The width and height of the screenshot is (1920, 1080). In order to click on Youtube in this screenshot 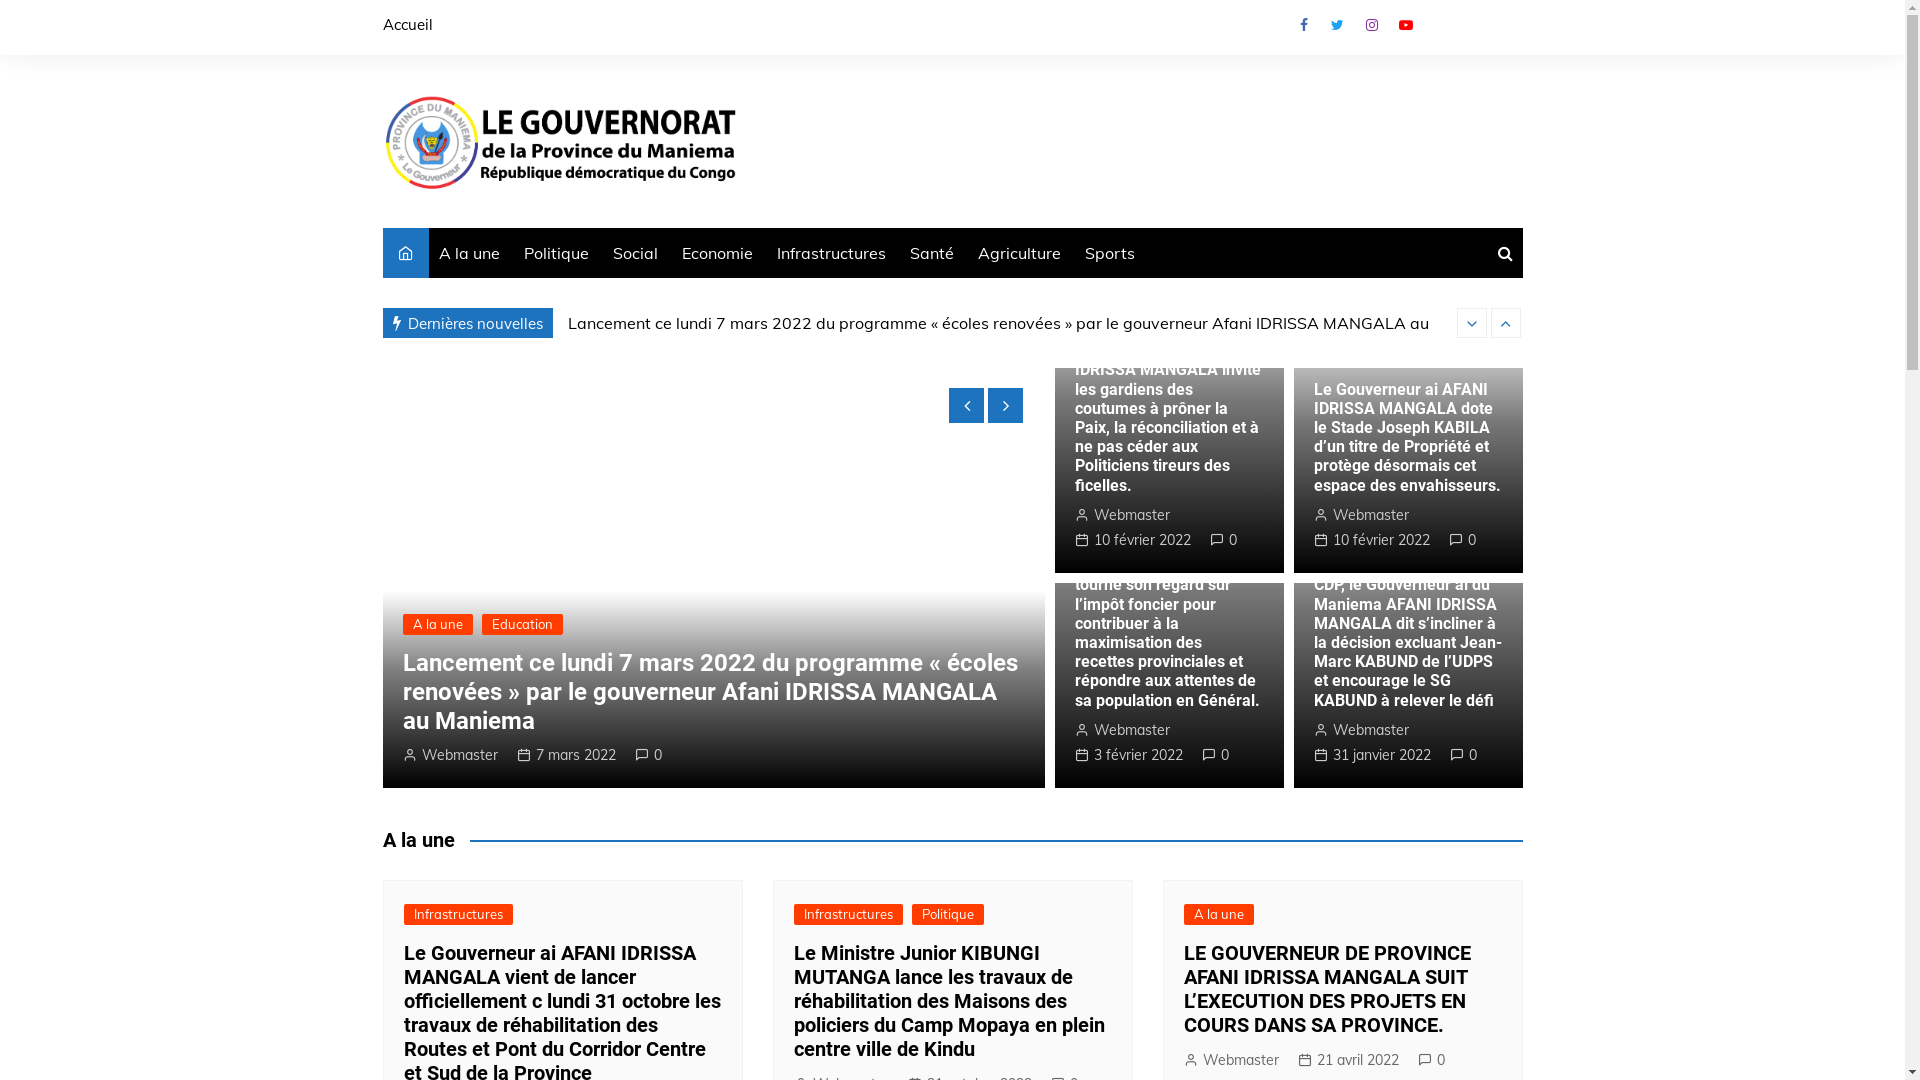, I will do `click(1405, 25)`.